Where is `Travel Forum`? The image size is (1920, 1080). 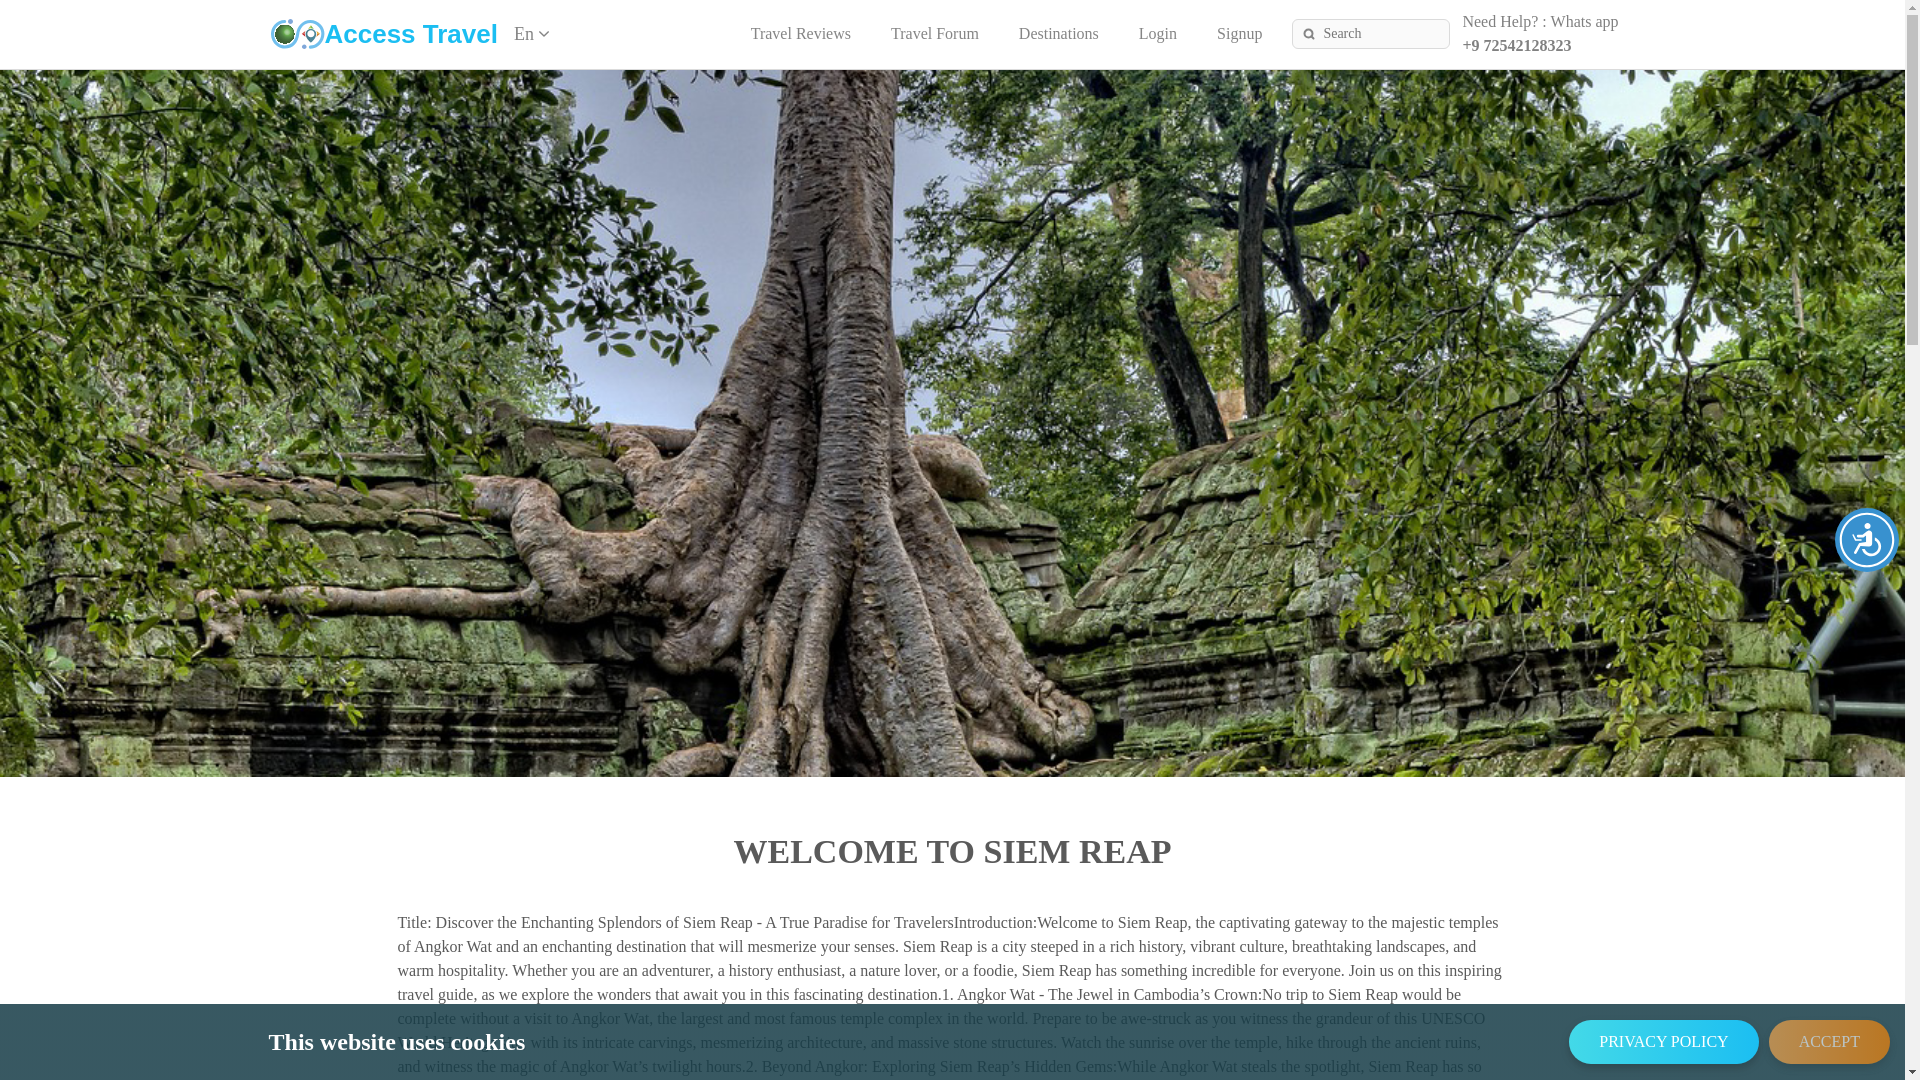 Travel Forum is located at coordinates (934, 33).